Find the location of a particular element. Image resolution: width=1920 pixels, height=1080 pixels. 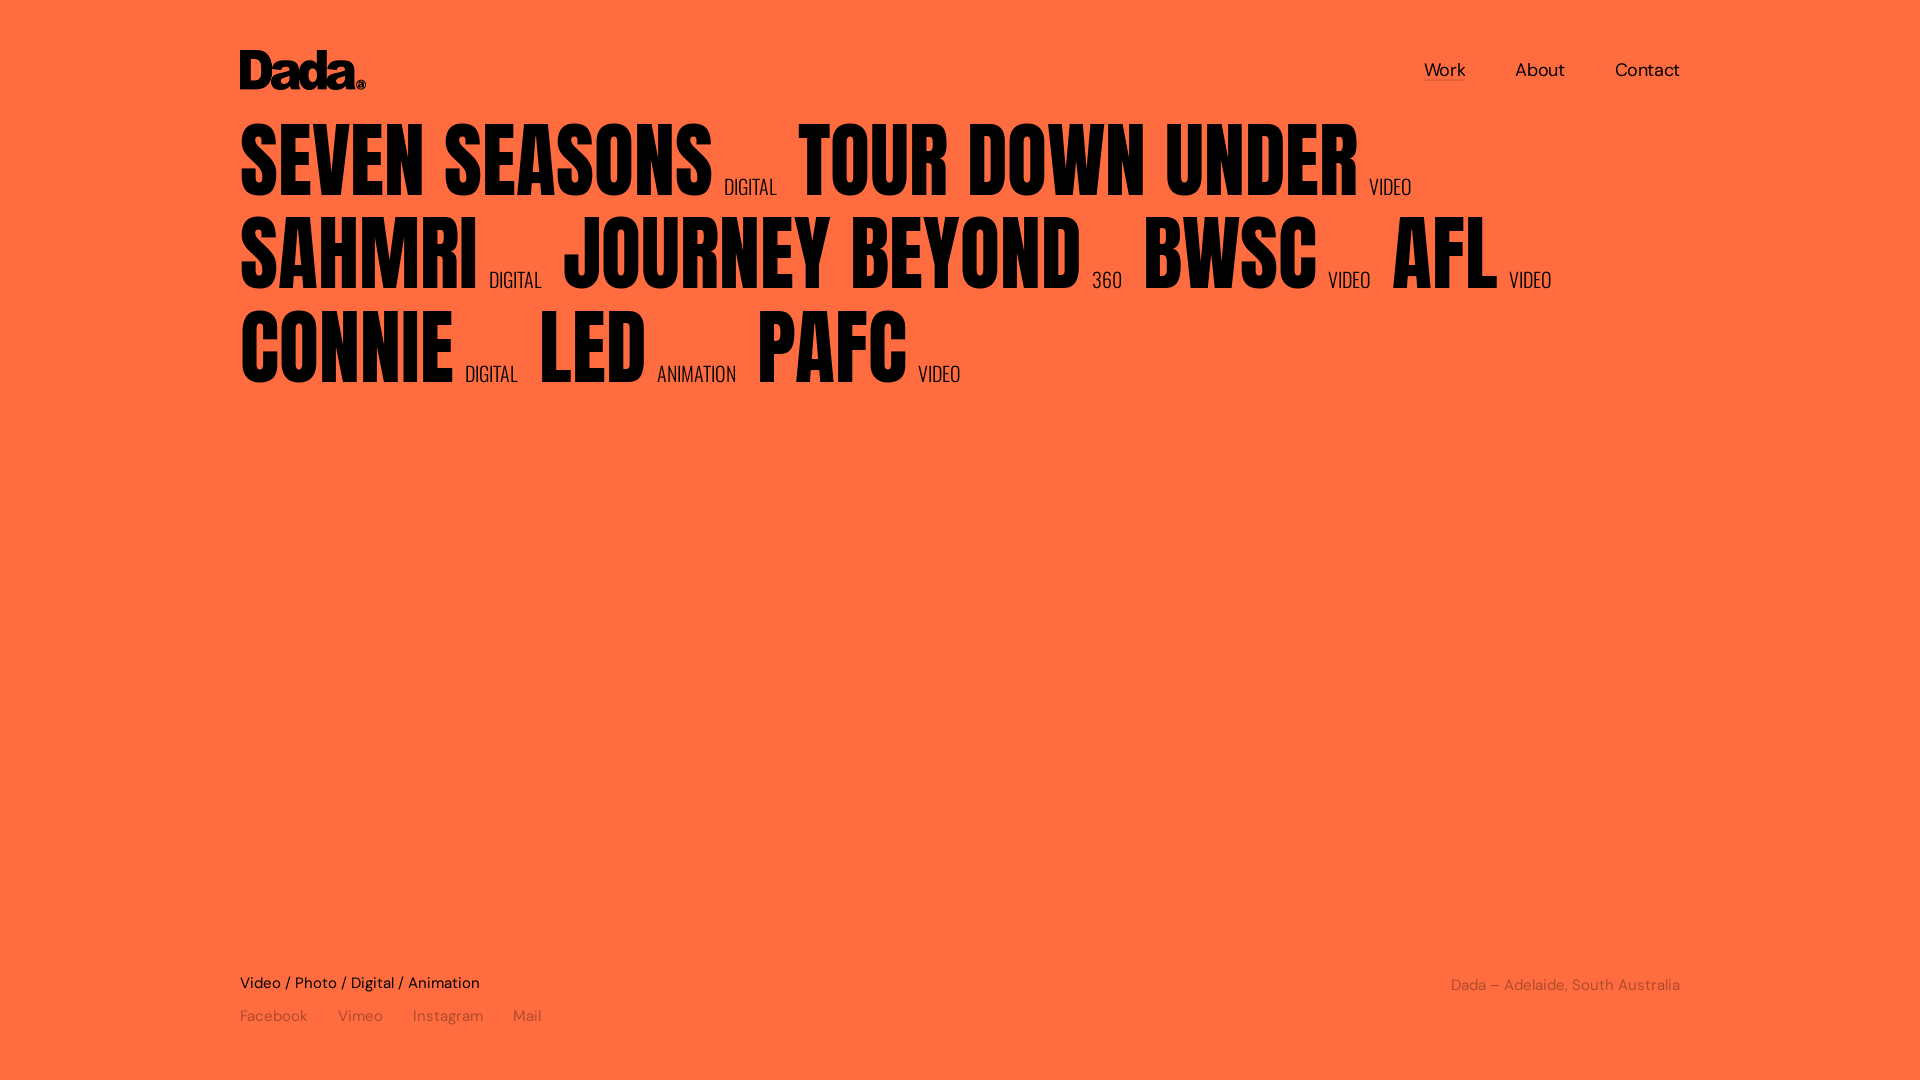

CONNIE DIGITAL is located at coordinates (389, 354).